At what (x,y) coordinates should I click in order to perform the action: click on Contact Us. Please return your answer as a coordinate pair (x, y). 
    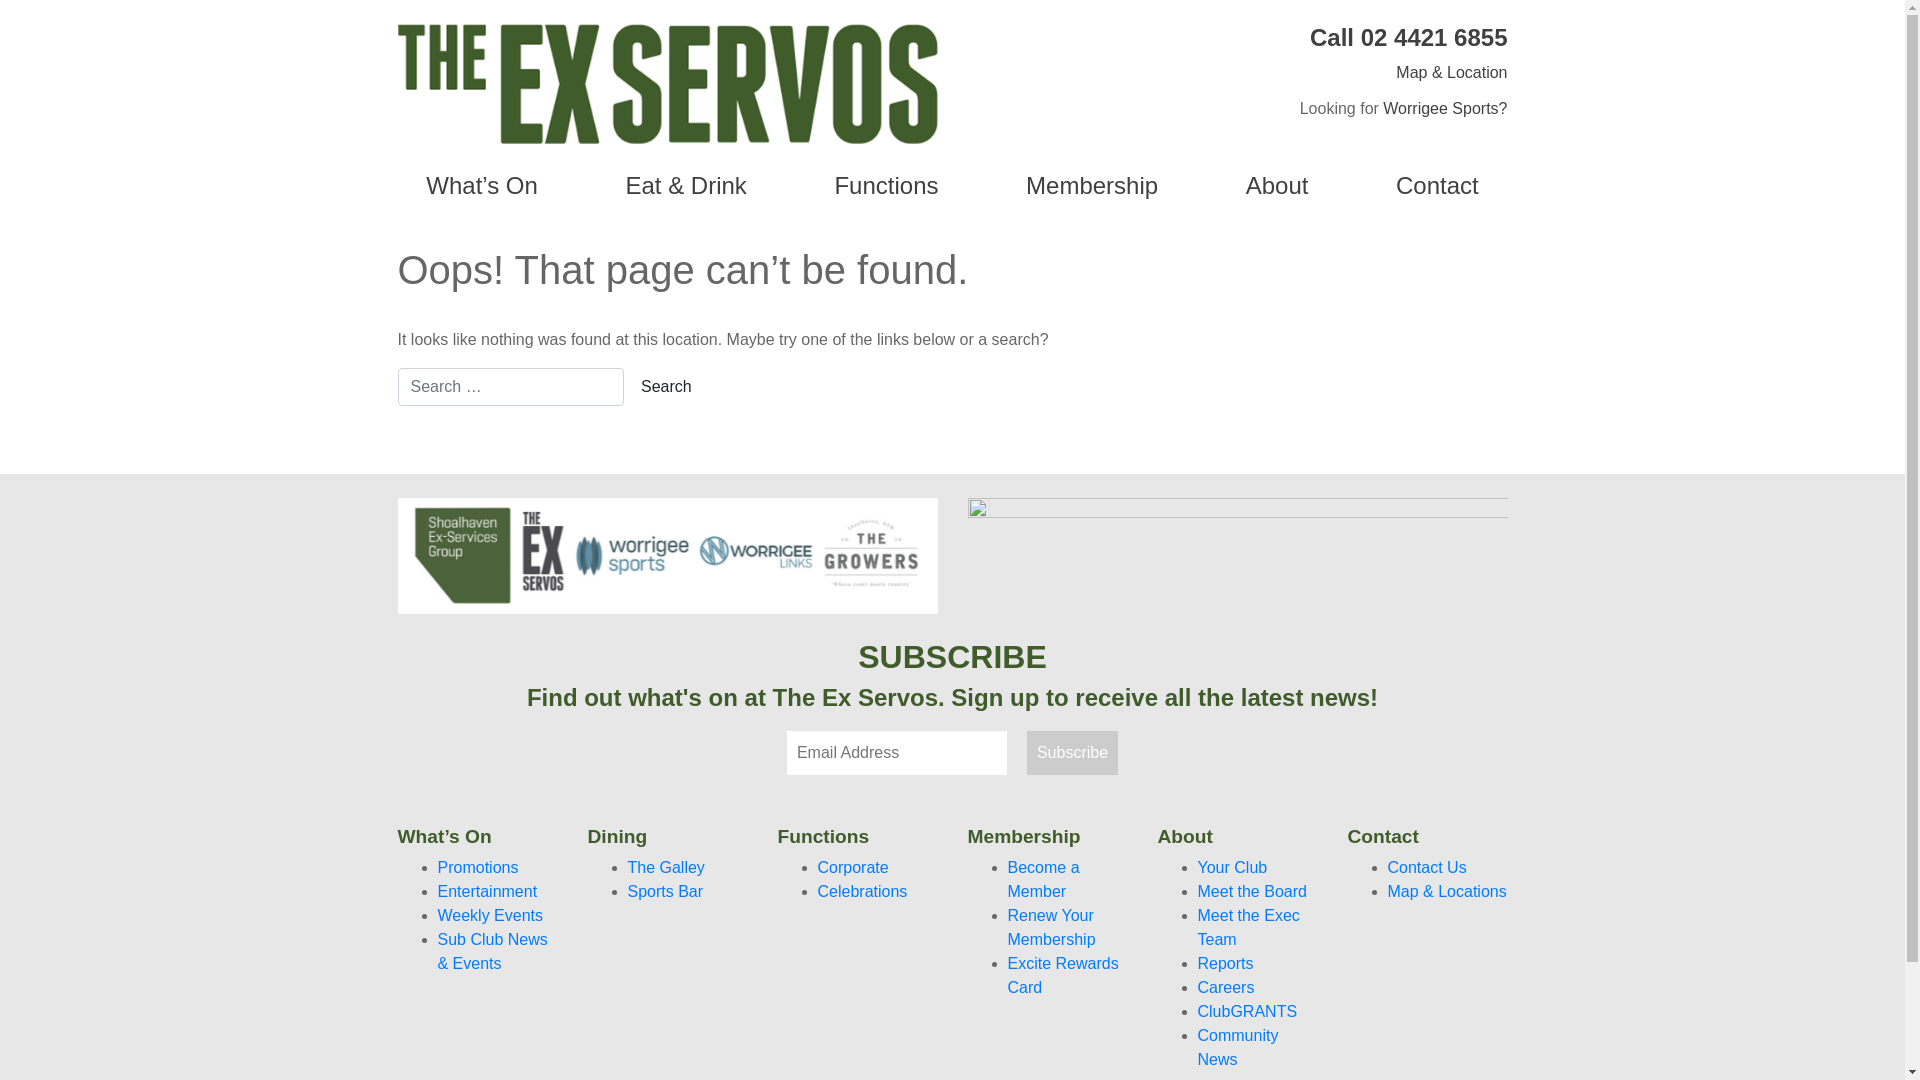
    Looking at the image, I should click on (1428, 868).